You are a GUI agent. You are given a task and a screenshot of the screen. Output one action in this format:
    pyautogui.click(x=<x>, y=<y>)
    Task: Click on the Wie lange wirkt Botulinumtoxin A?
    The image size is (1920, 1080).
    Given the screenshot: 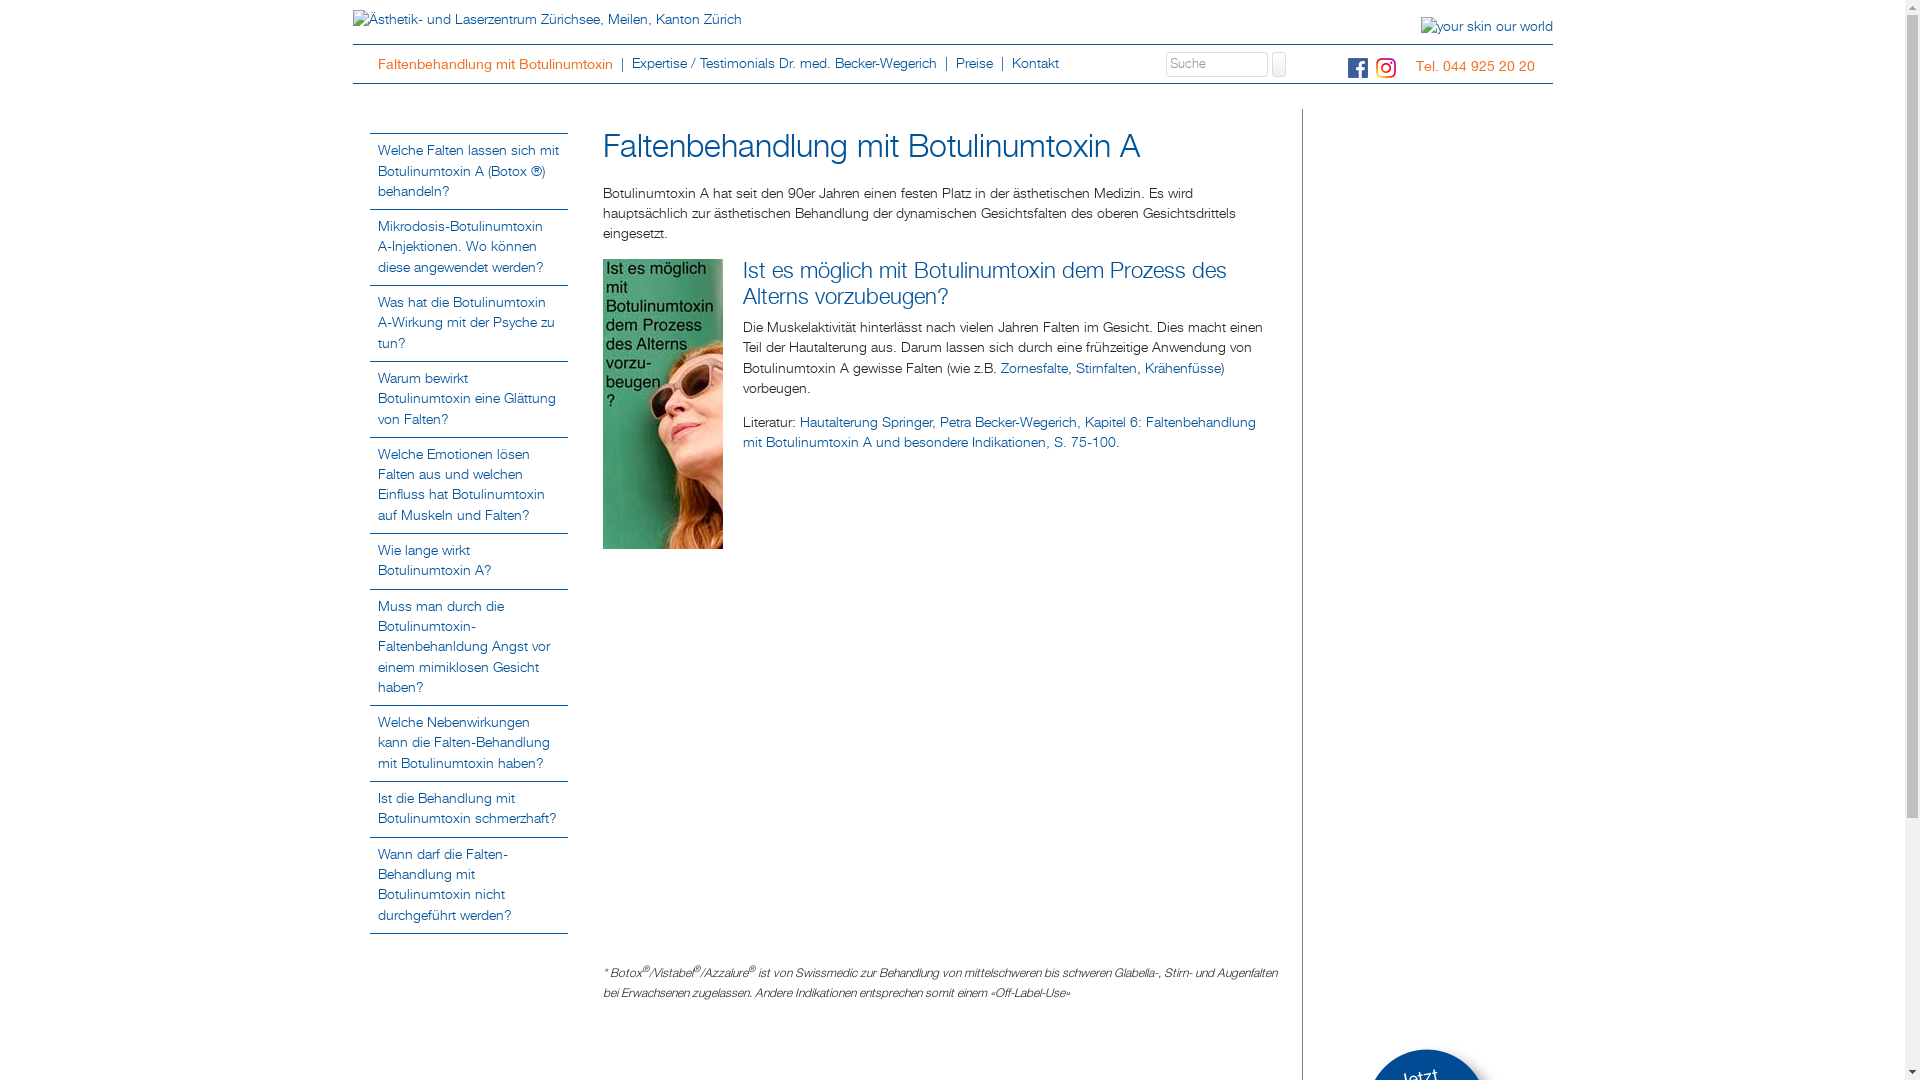 What is the action you would take?
    pyautogui.click(x=434, y=561)
    